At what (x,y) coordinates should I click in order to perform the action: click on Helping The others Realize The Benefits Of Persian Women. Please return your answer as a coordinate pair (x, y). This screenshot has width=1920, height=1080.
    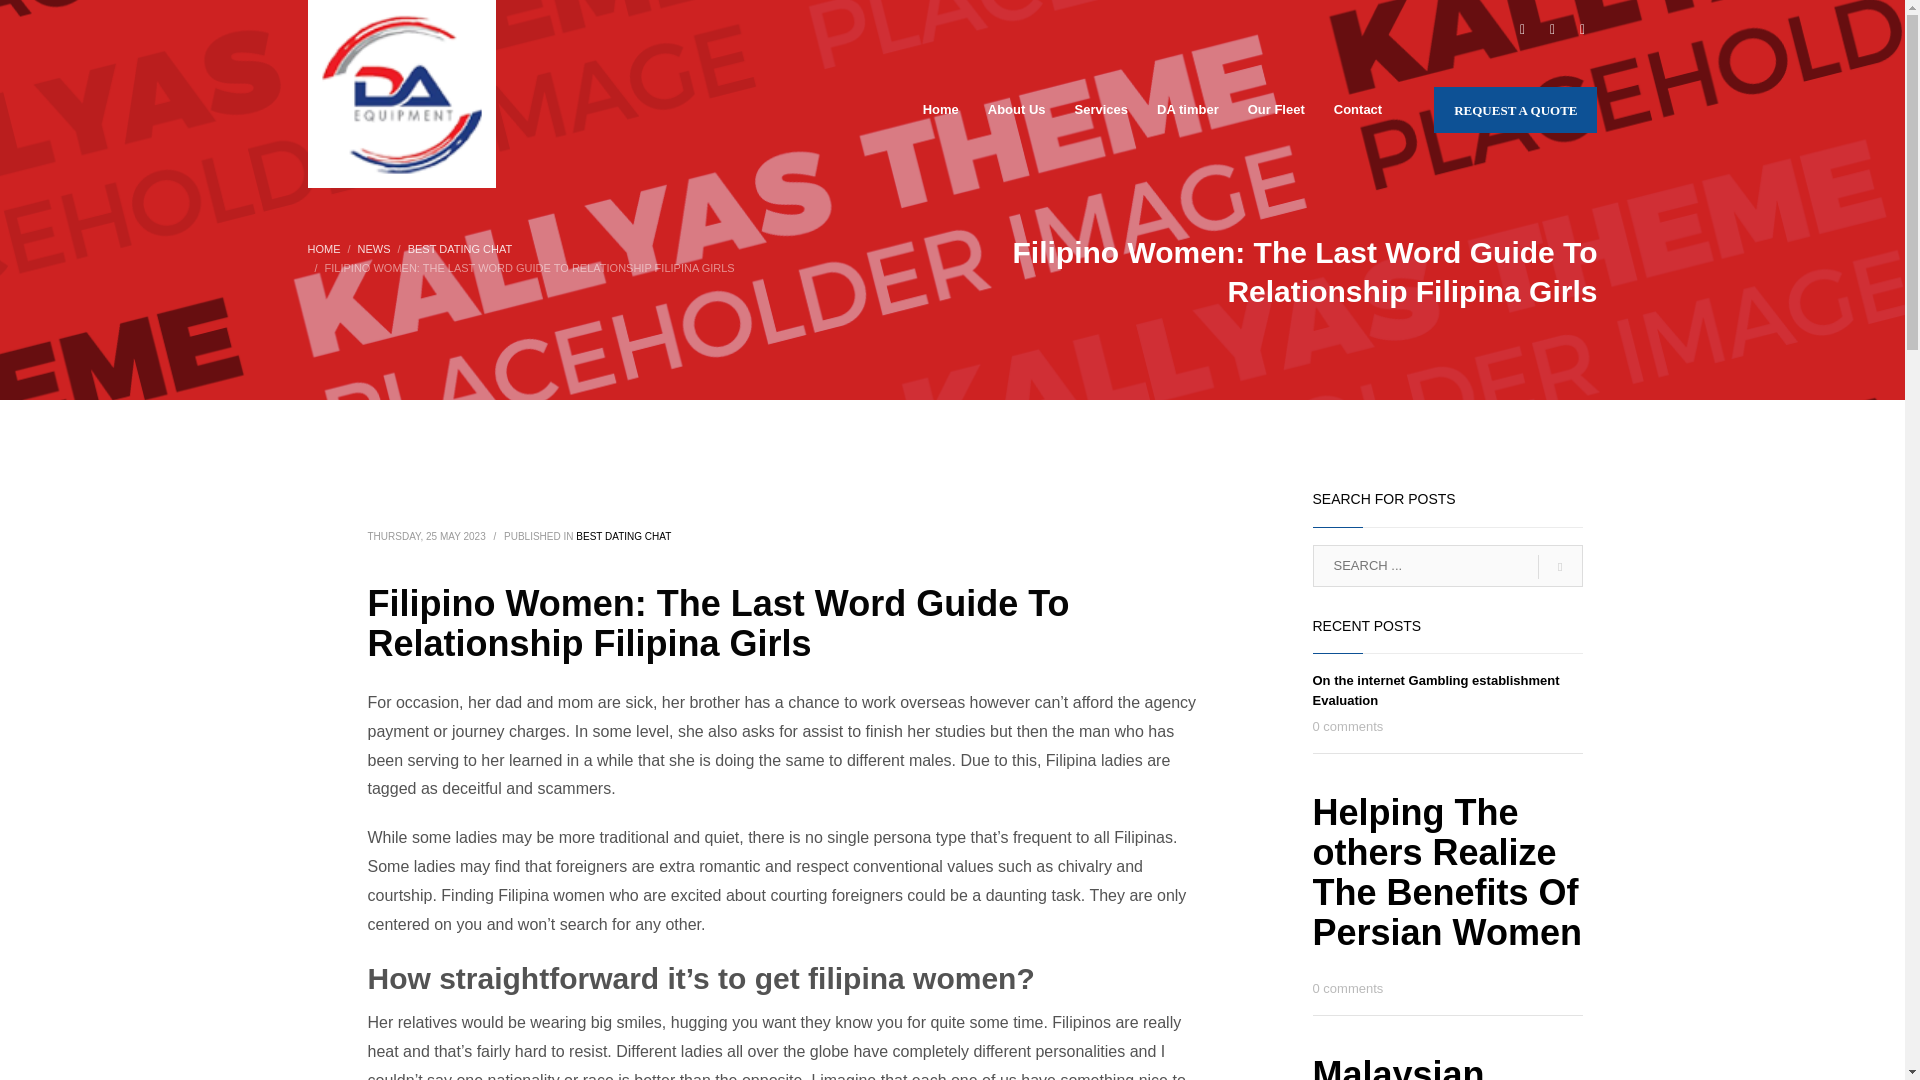
    Looking at the image, I should click on (1446, 872).